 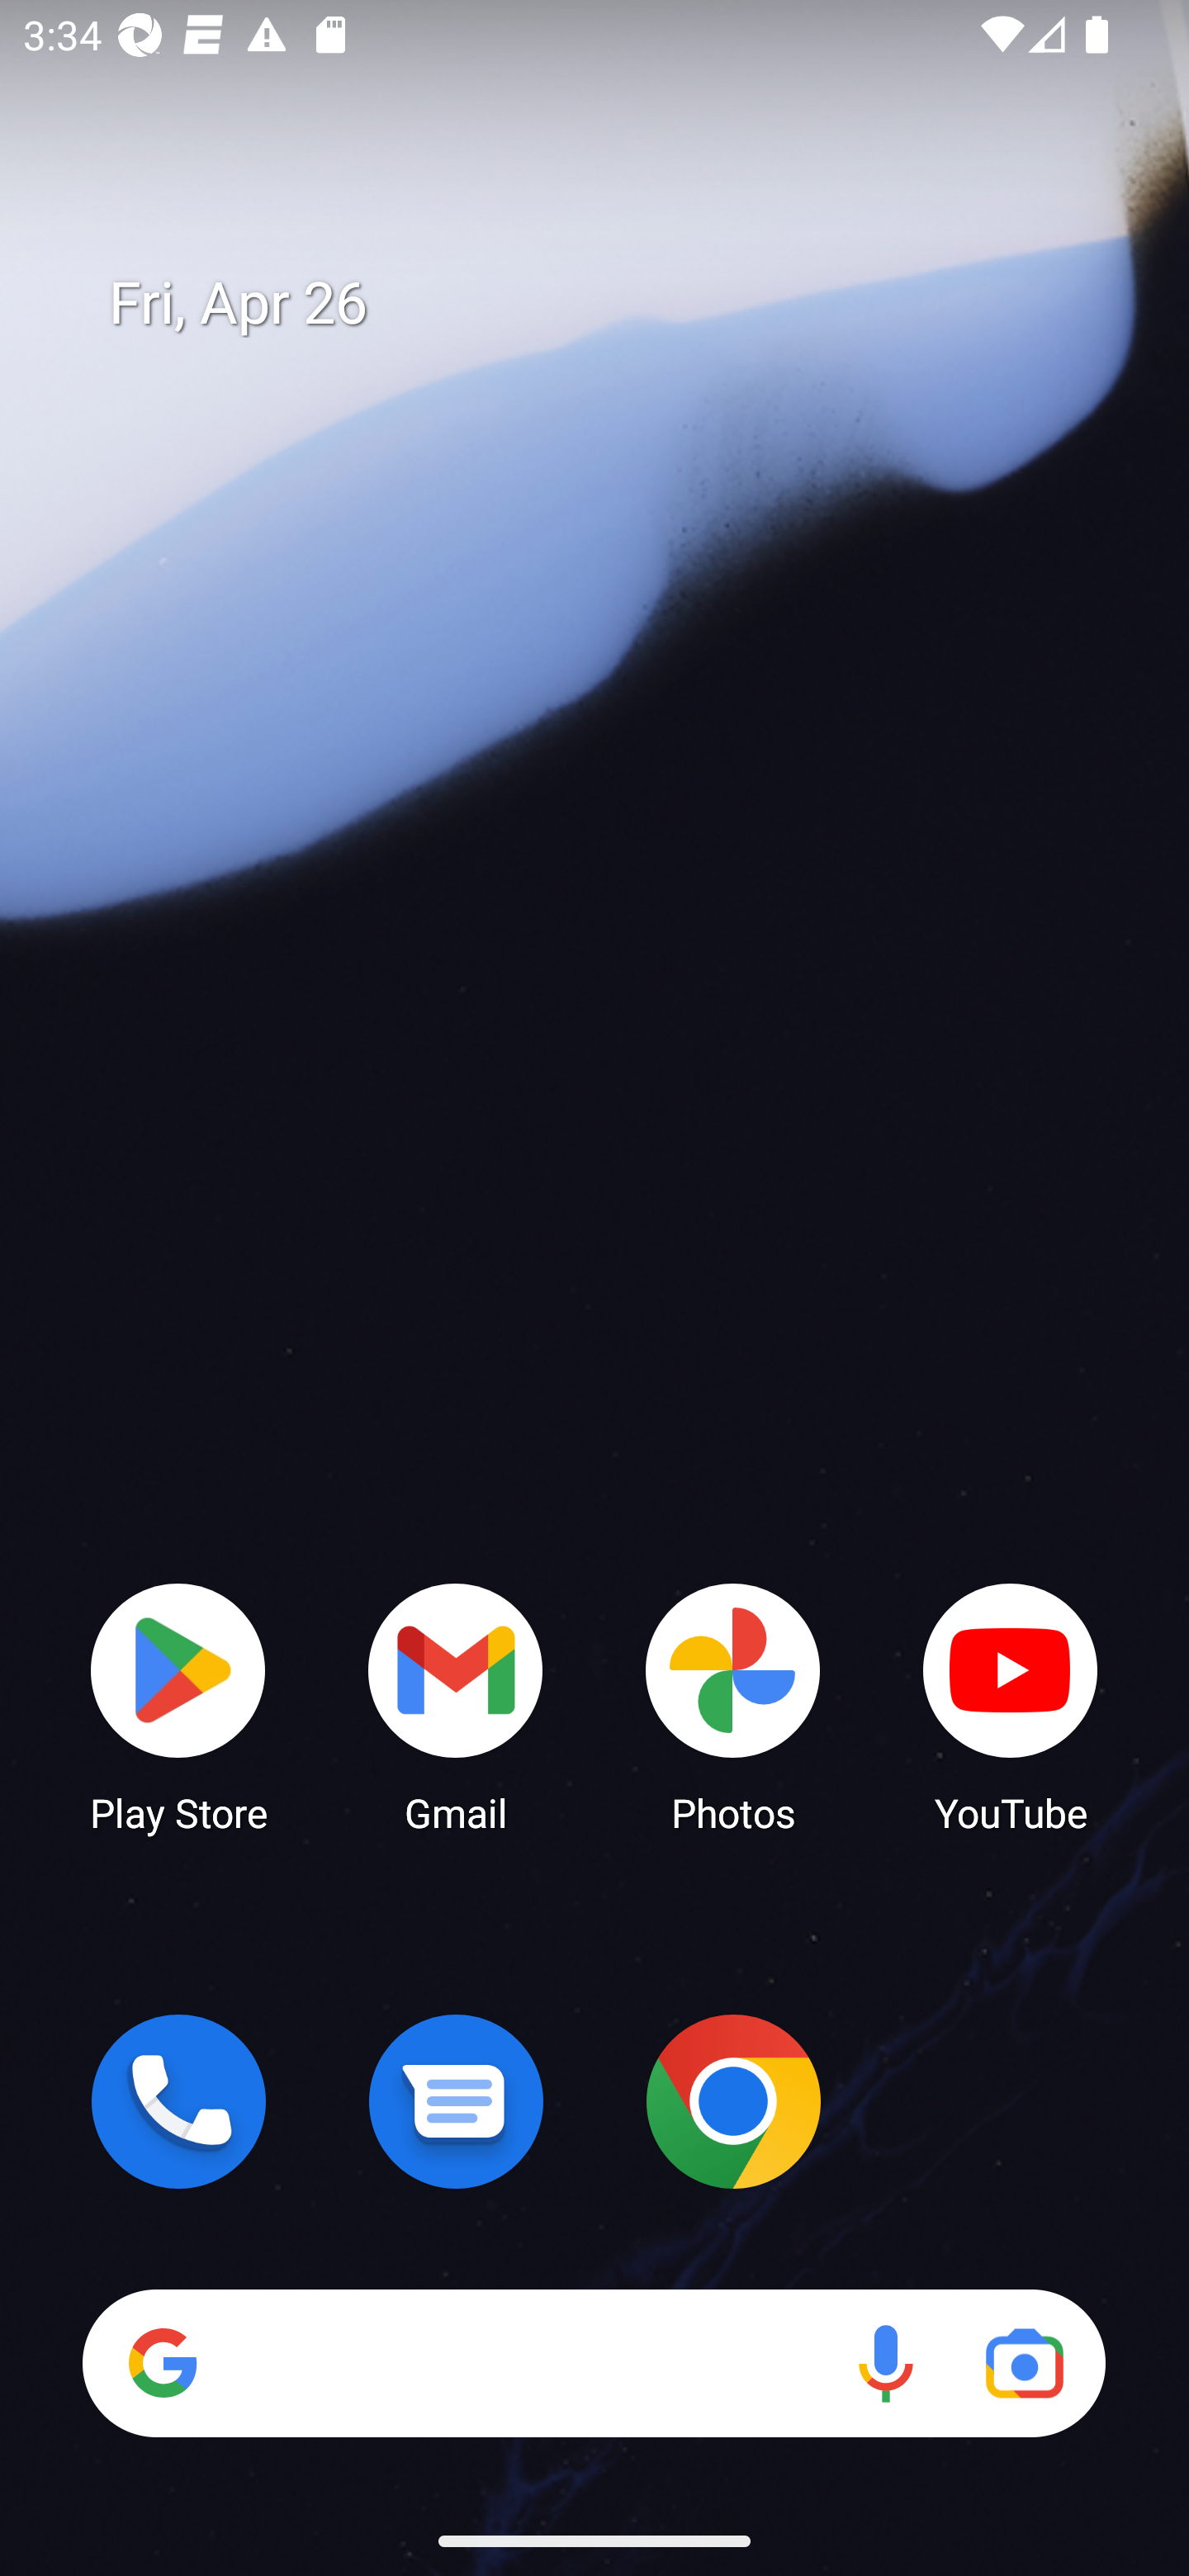 I want to click on Gmail, so click(x=456, y=1706).